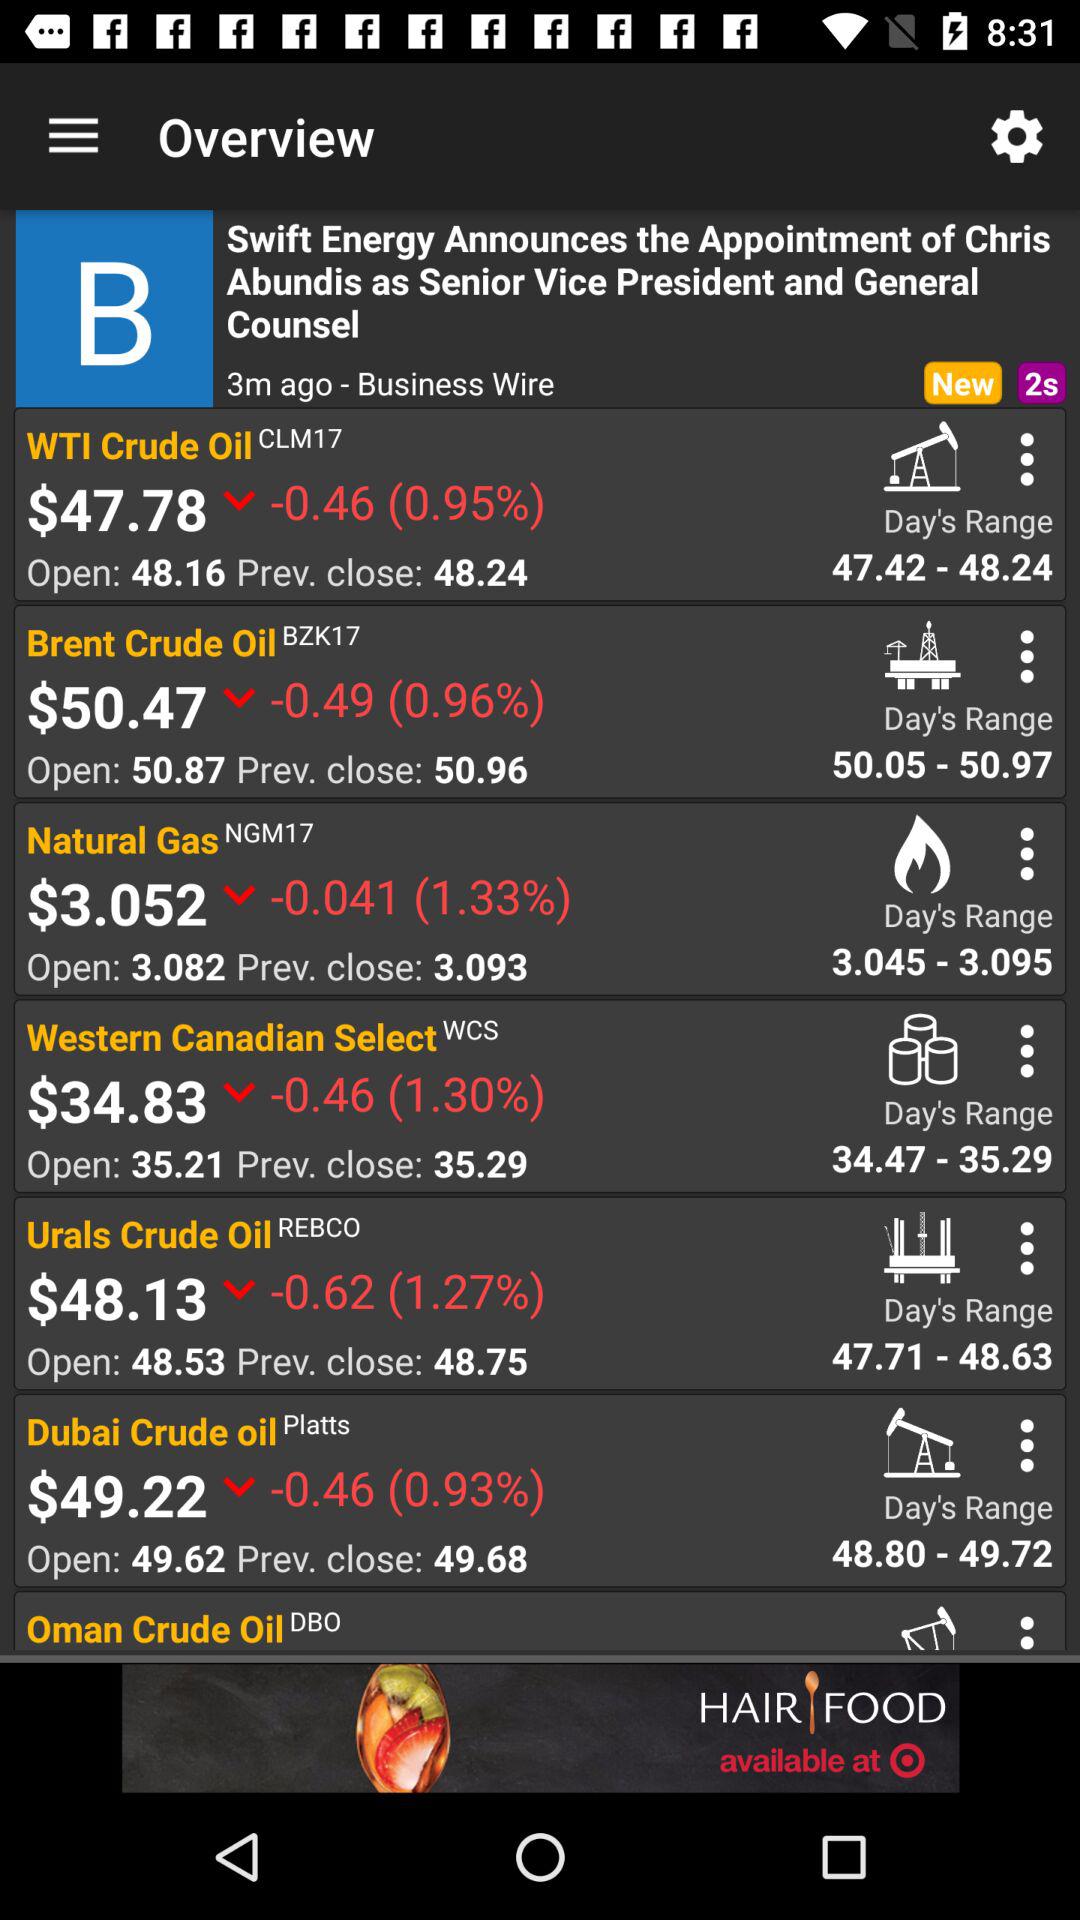 The width and height of the screenshot is (1080, 1920). What do you see at coordinates (1026, 459) in the screenshot?
I see `go to setting` at bounding box center [1026, 459].